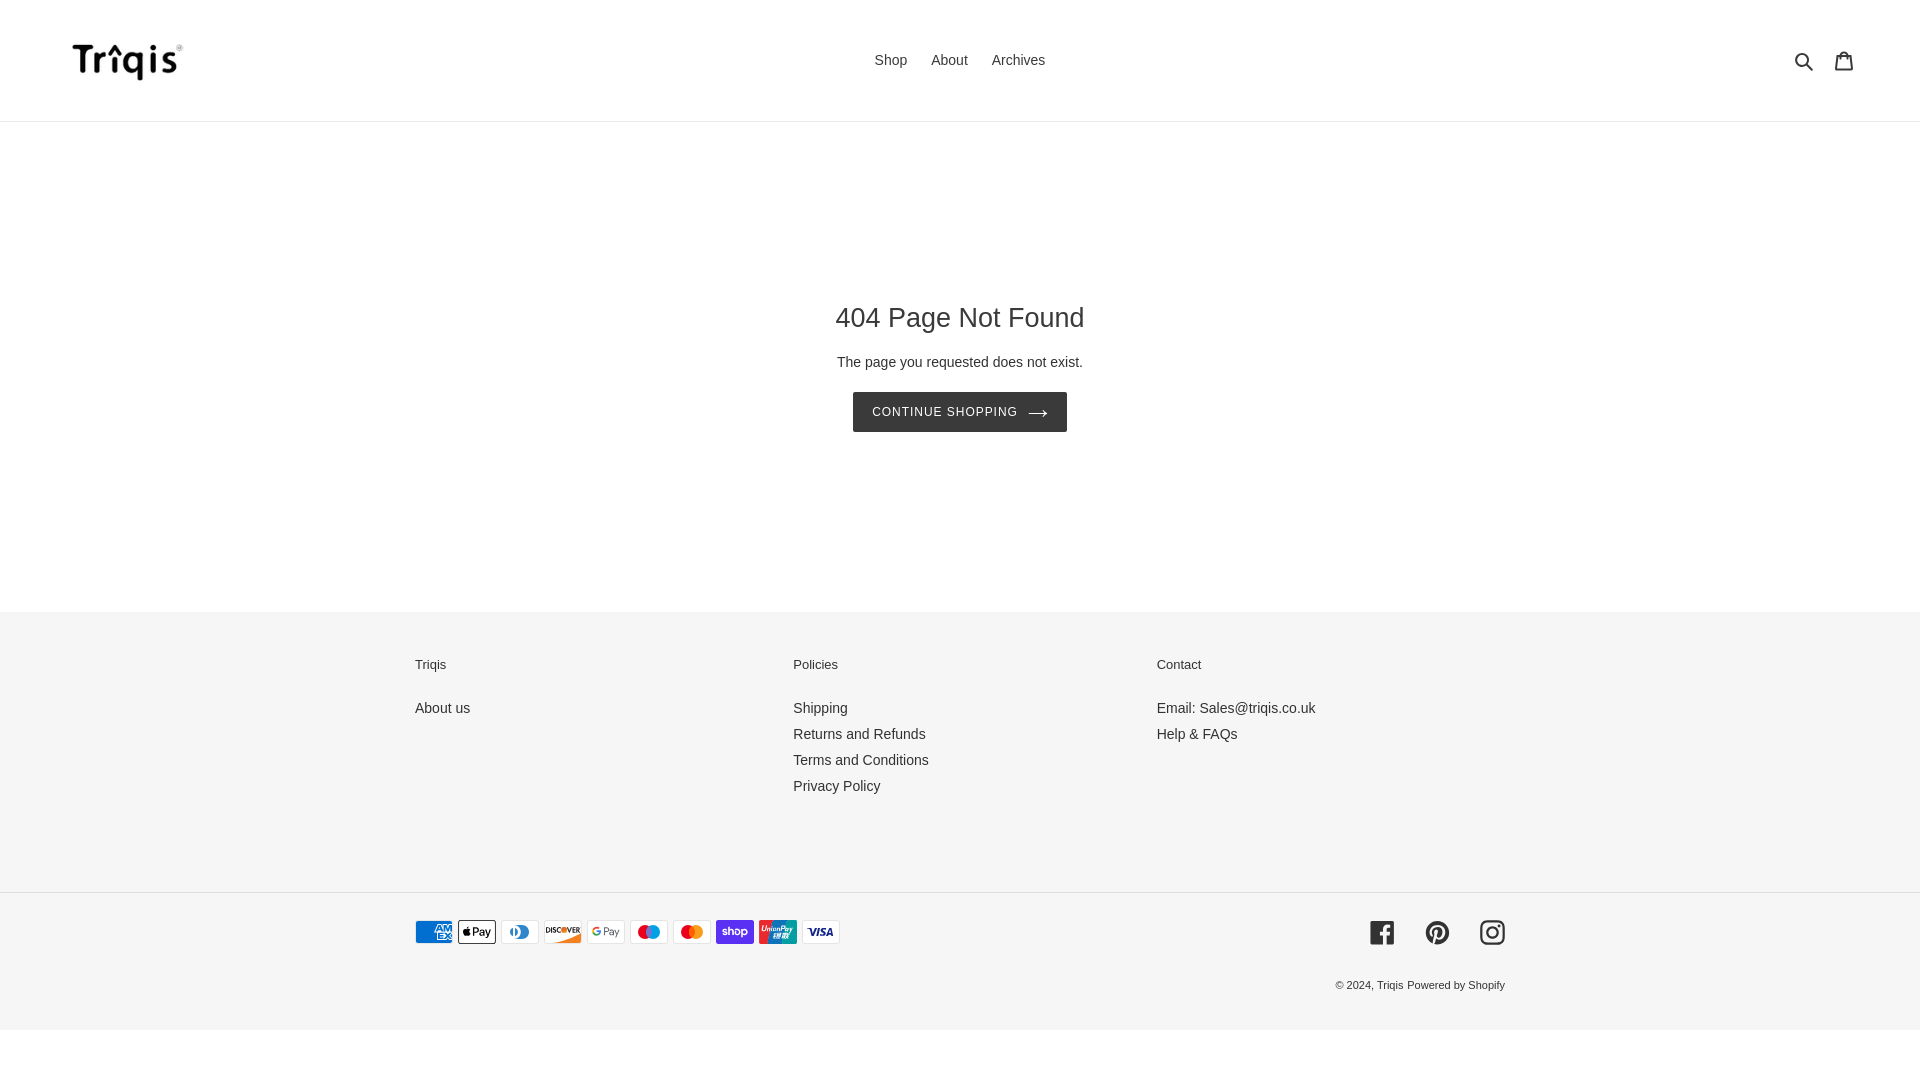 The width and height of the screenshot is (1920, 1080). What do you see at coordinates (1018, 60) in the screenshot?
I see `Archives` at bounding box center [1018, 60].